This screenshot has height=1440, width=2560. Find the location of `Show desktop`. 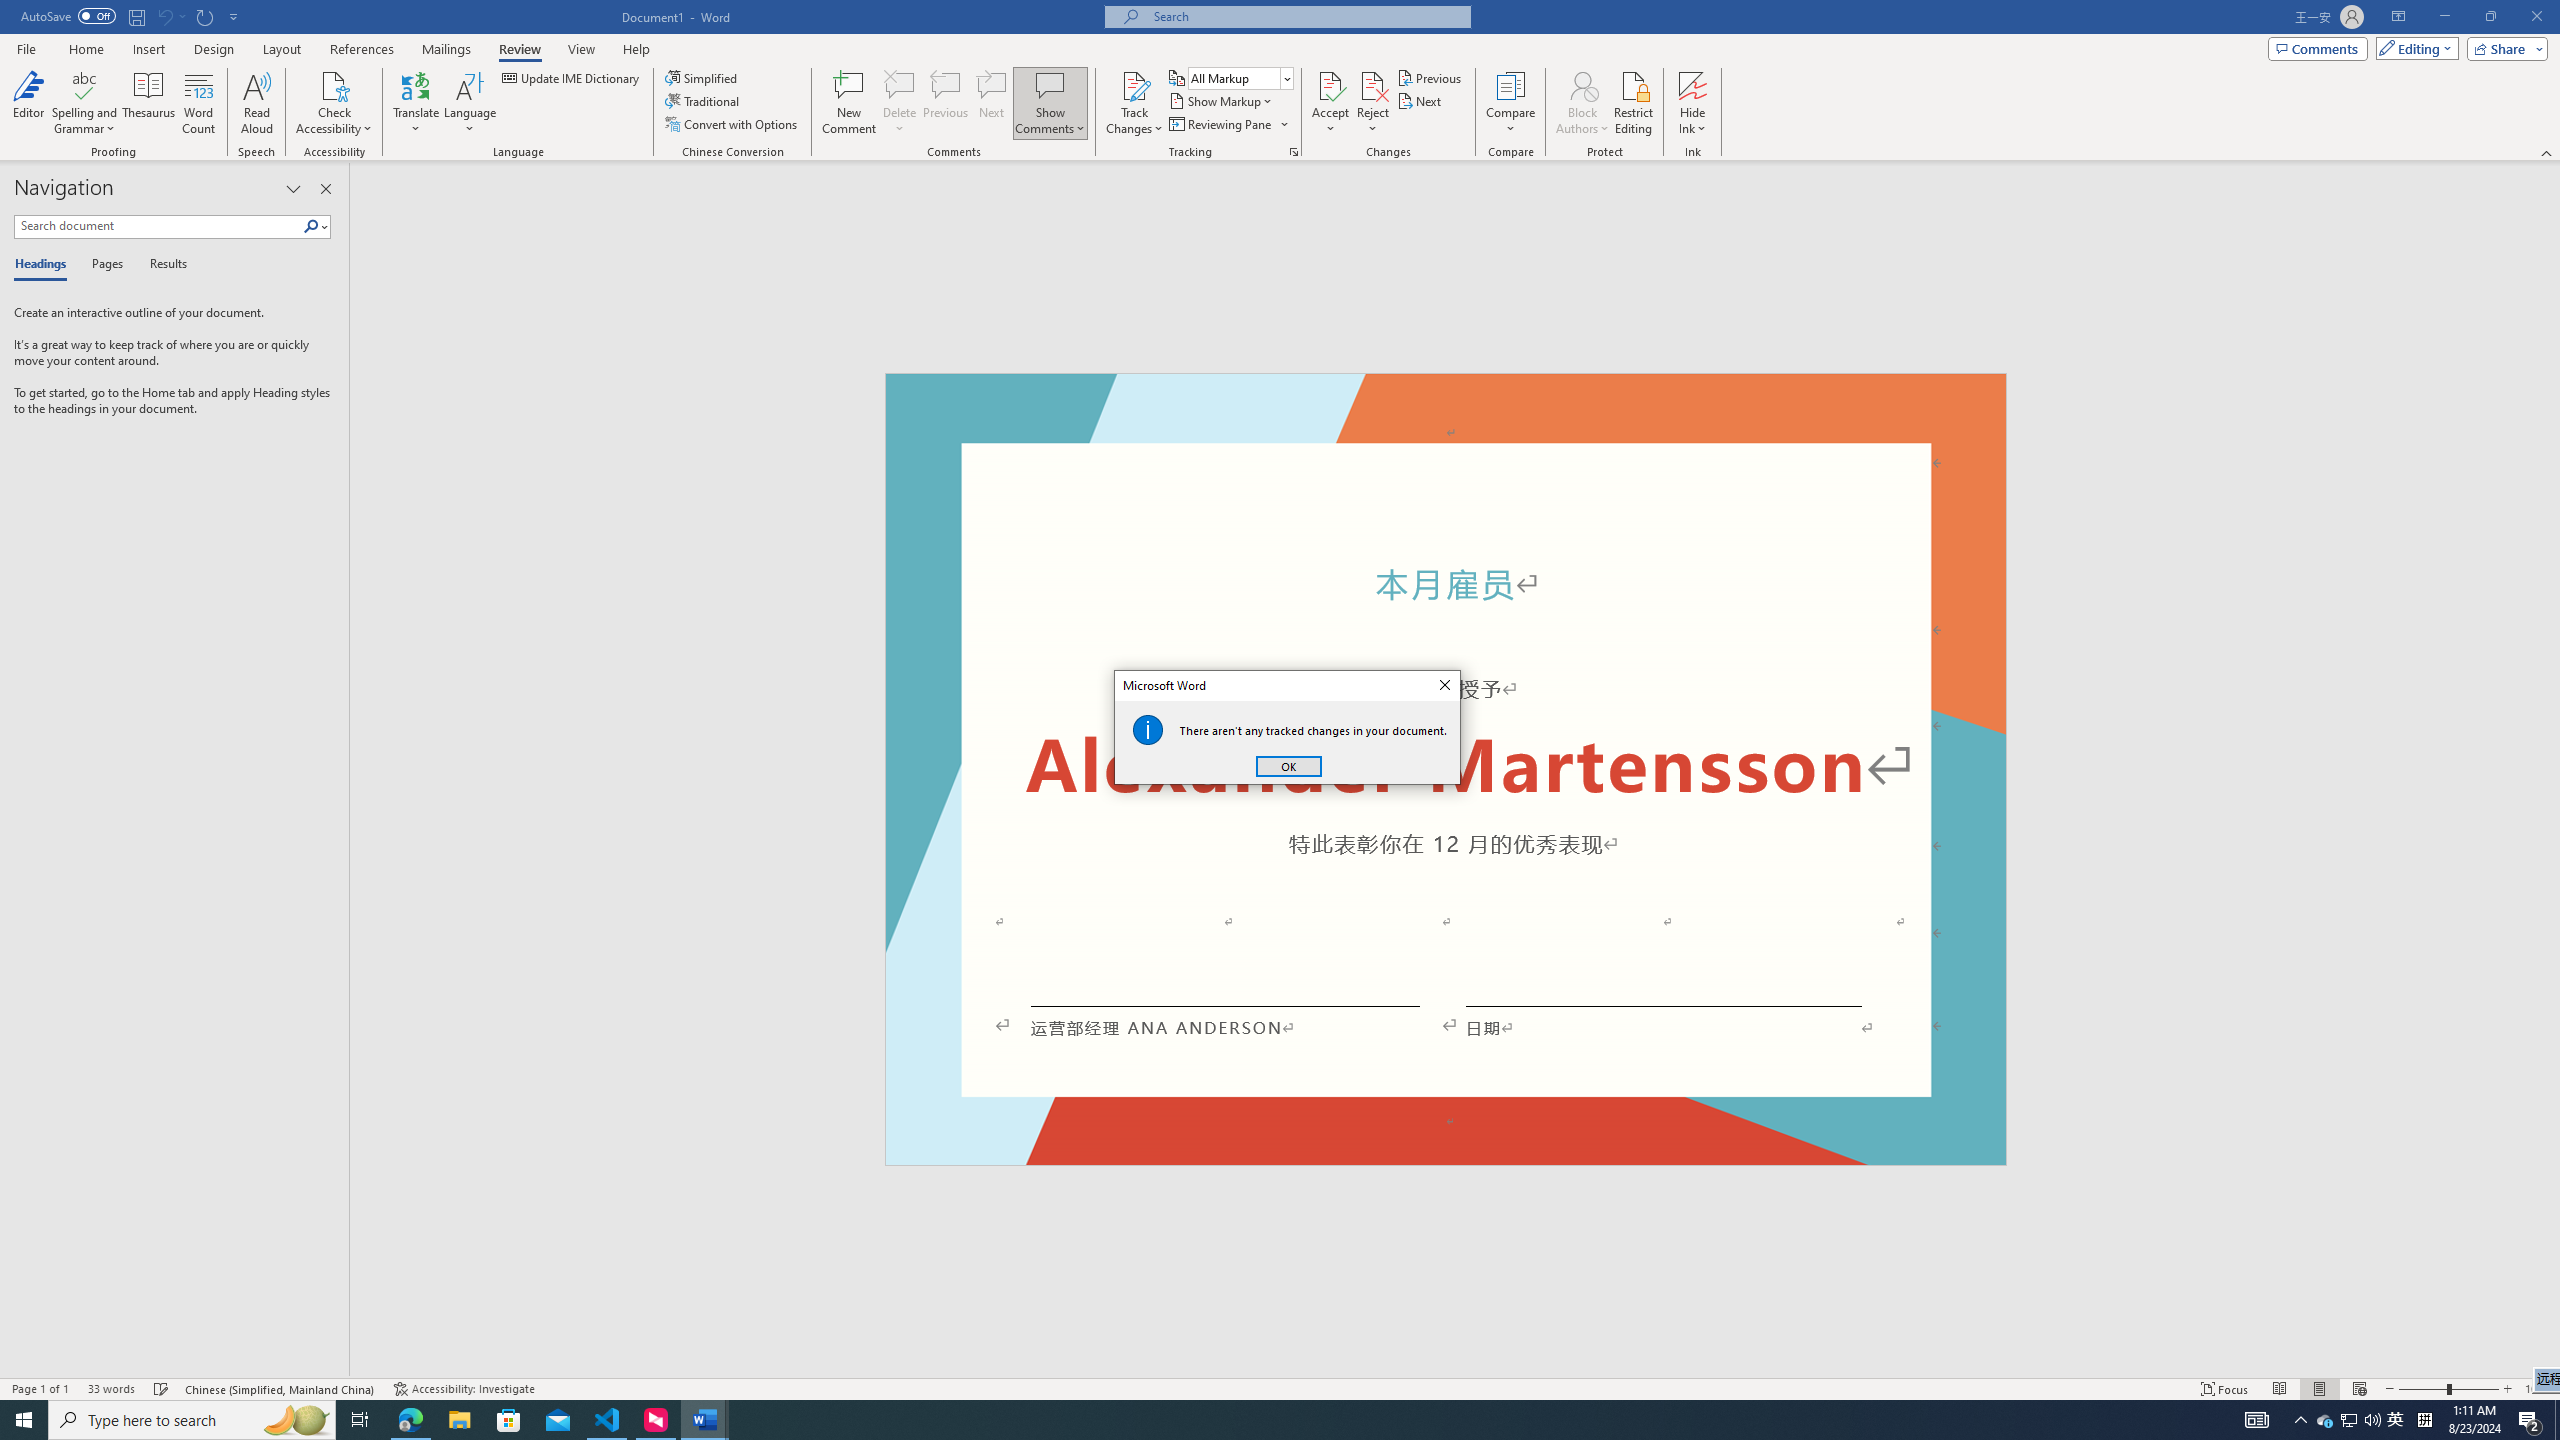

Show desktop is located at coordinates (2557, 1420).